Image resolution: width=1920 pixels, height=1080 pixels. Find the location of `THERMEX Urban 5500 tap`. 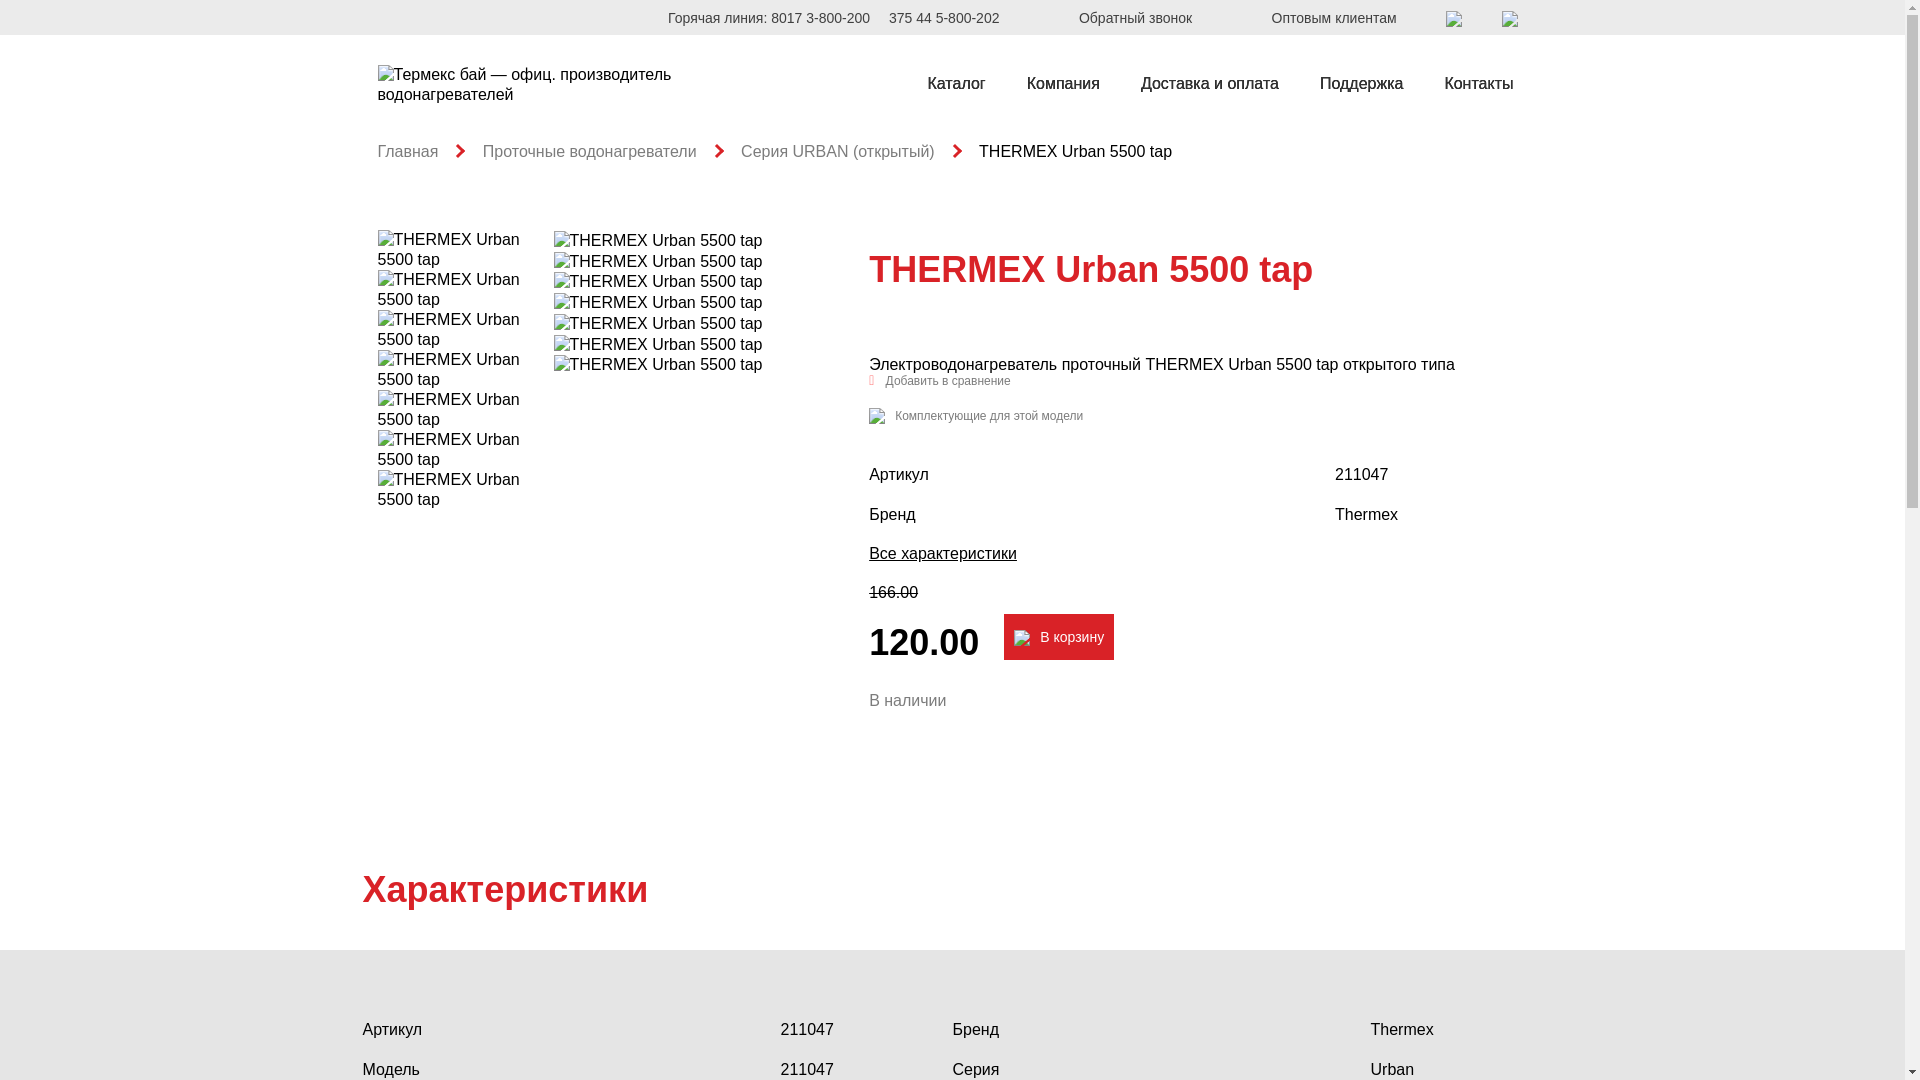

THERMEX Urban 5500 tap is located at coordinates (658, 303).